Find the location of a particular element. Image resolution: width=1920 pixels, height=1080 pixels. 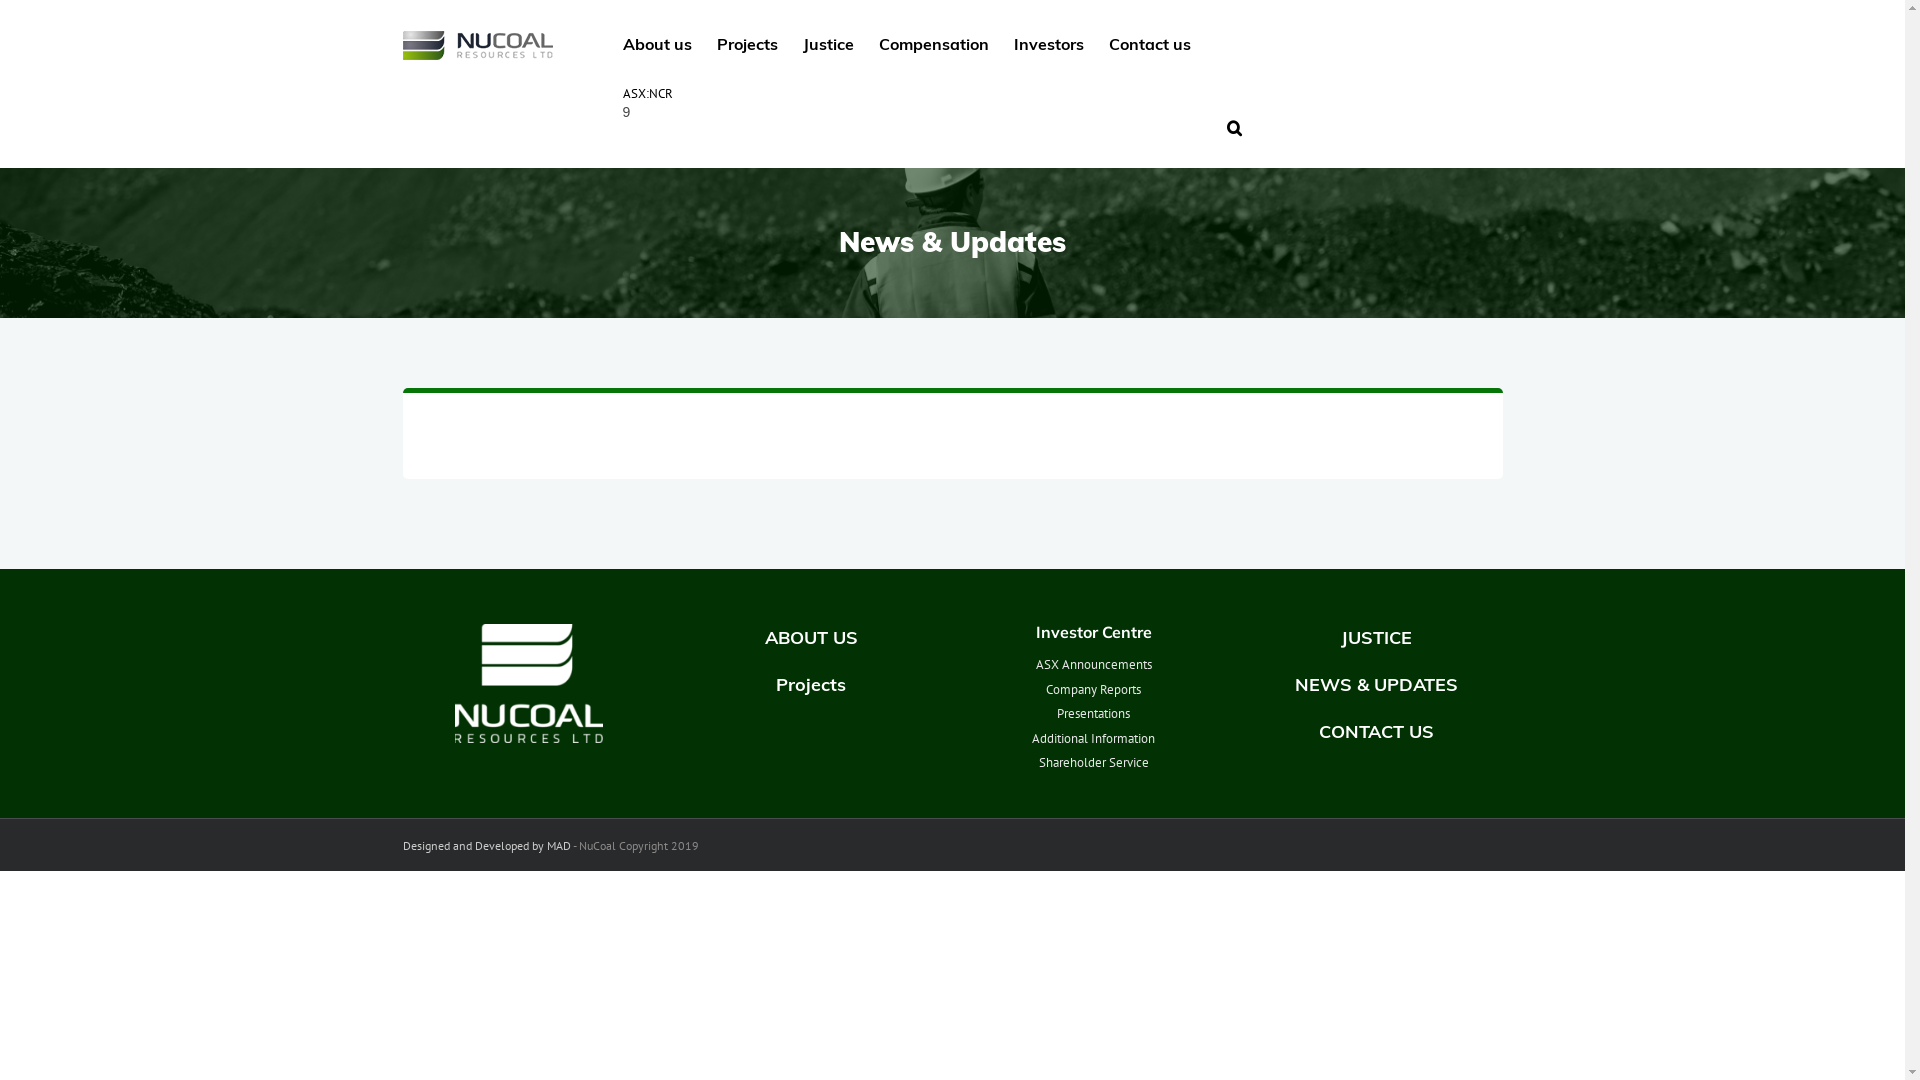

Contact us is located at coordinates (1149, 42).